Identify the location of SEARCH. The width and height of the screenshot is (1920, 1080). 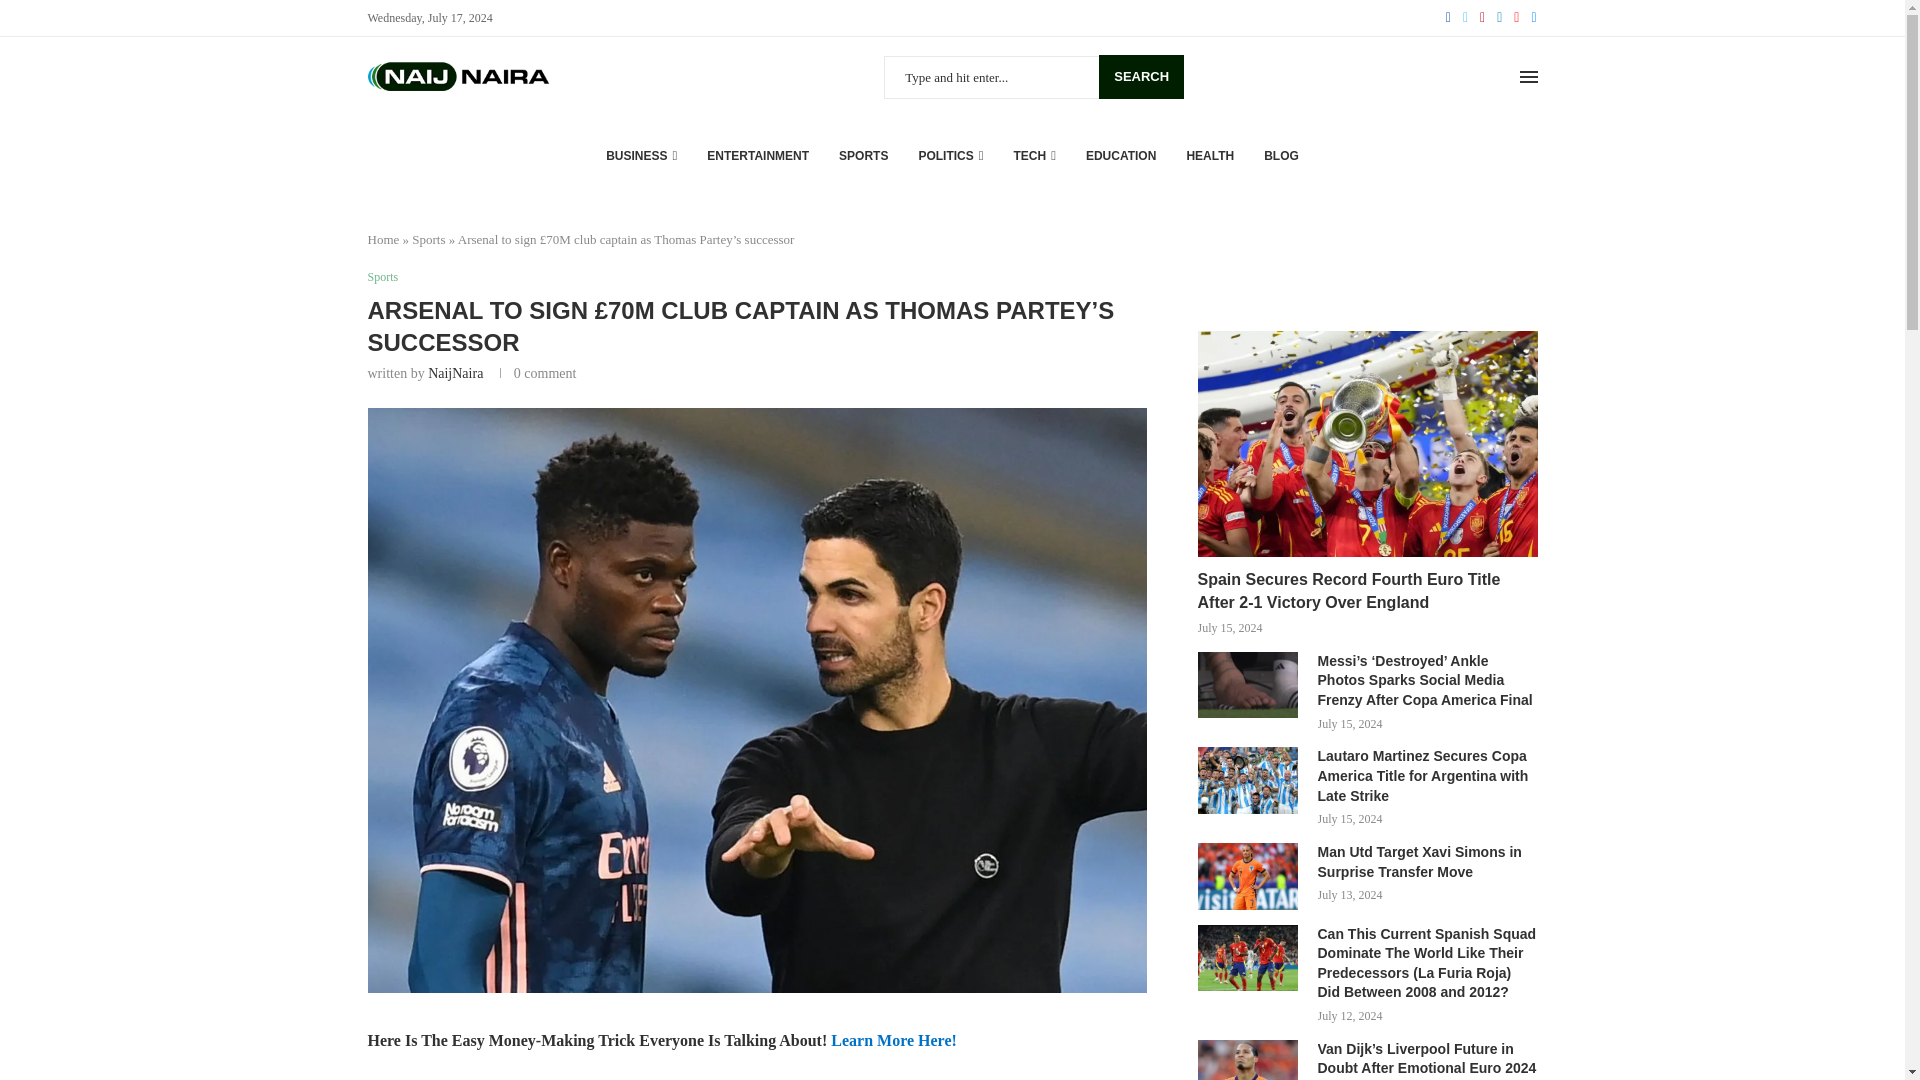
(1141, 76).